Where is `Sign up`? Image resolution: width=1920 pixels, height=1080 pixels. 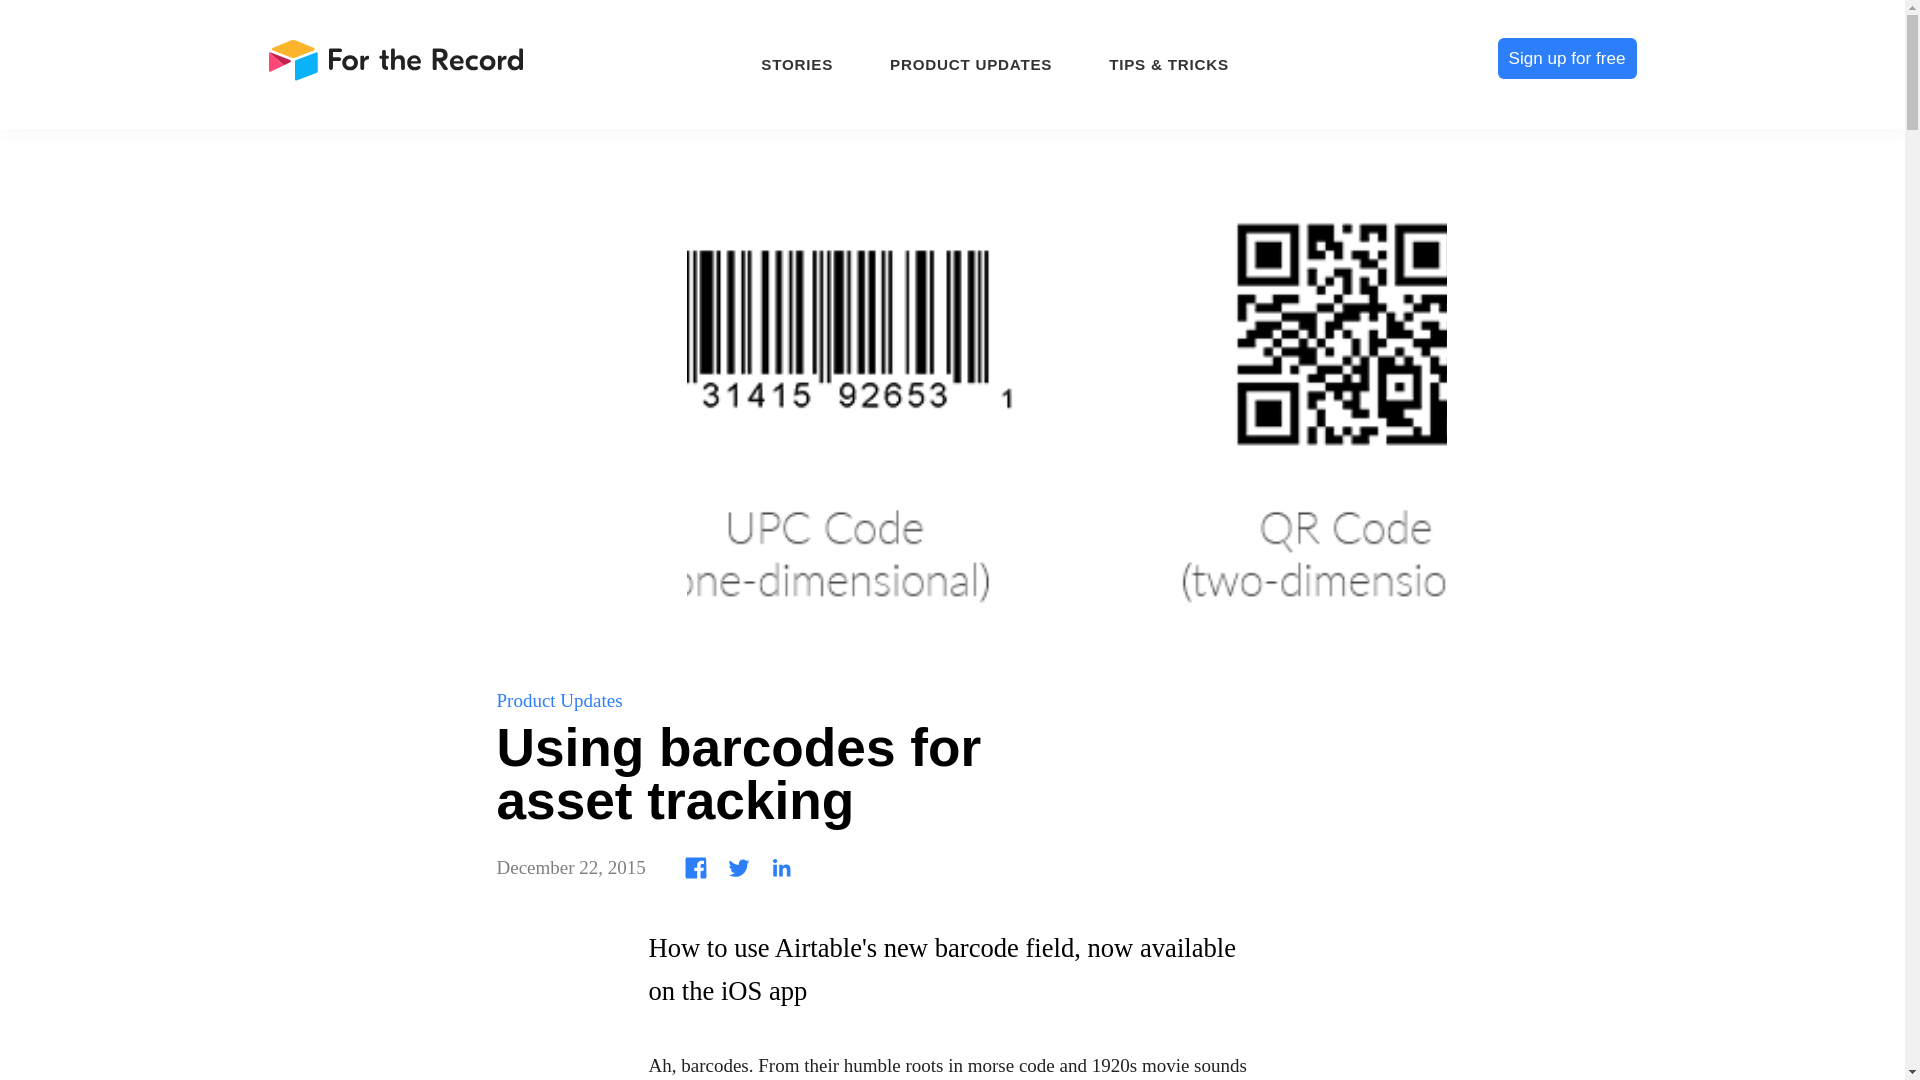 Sign up is located at coordinates (155, 1002).